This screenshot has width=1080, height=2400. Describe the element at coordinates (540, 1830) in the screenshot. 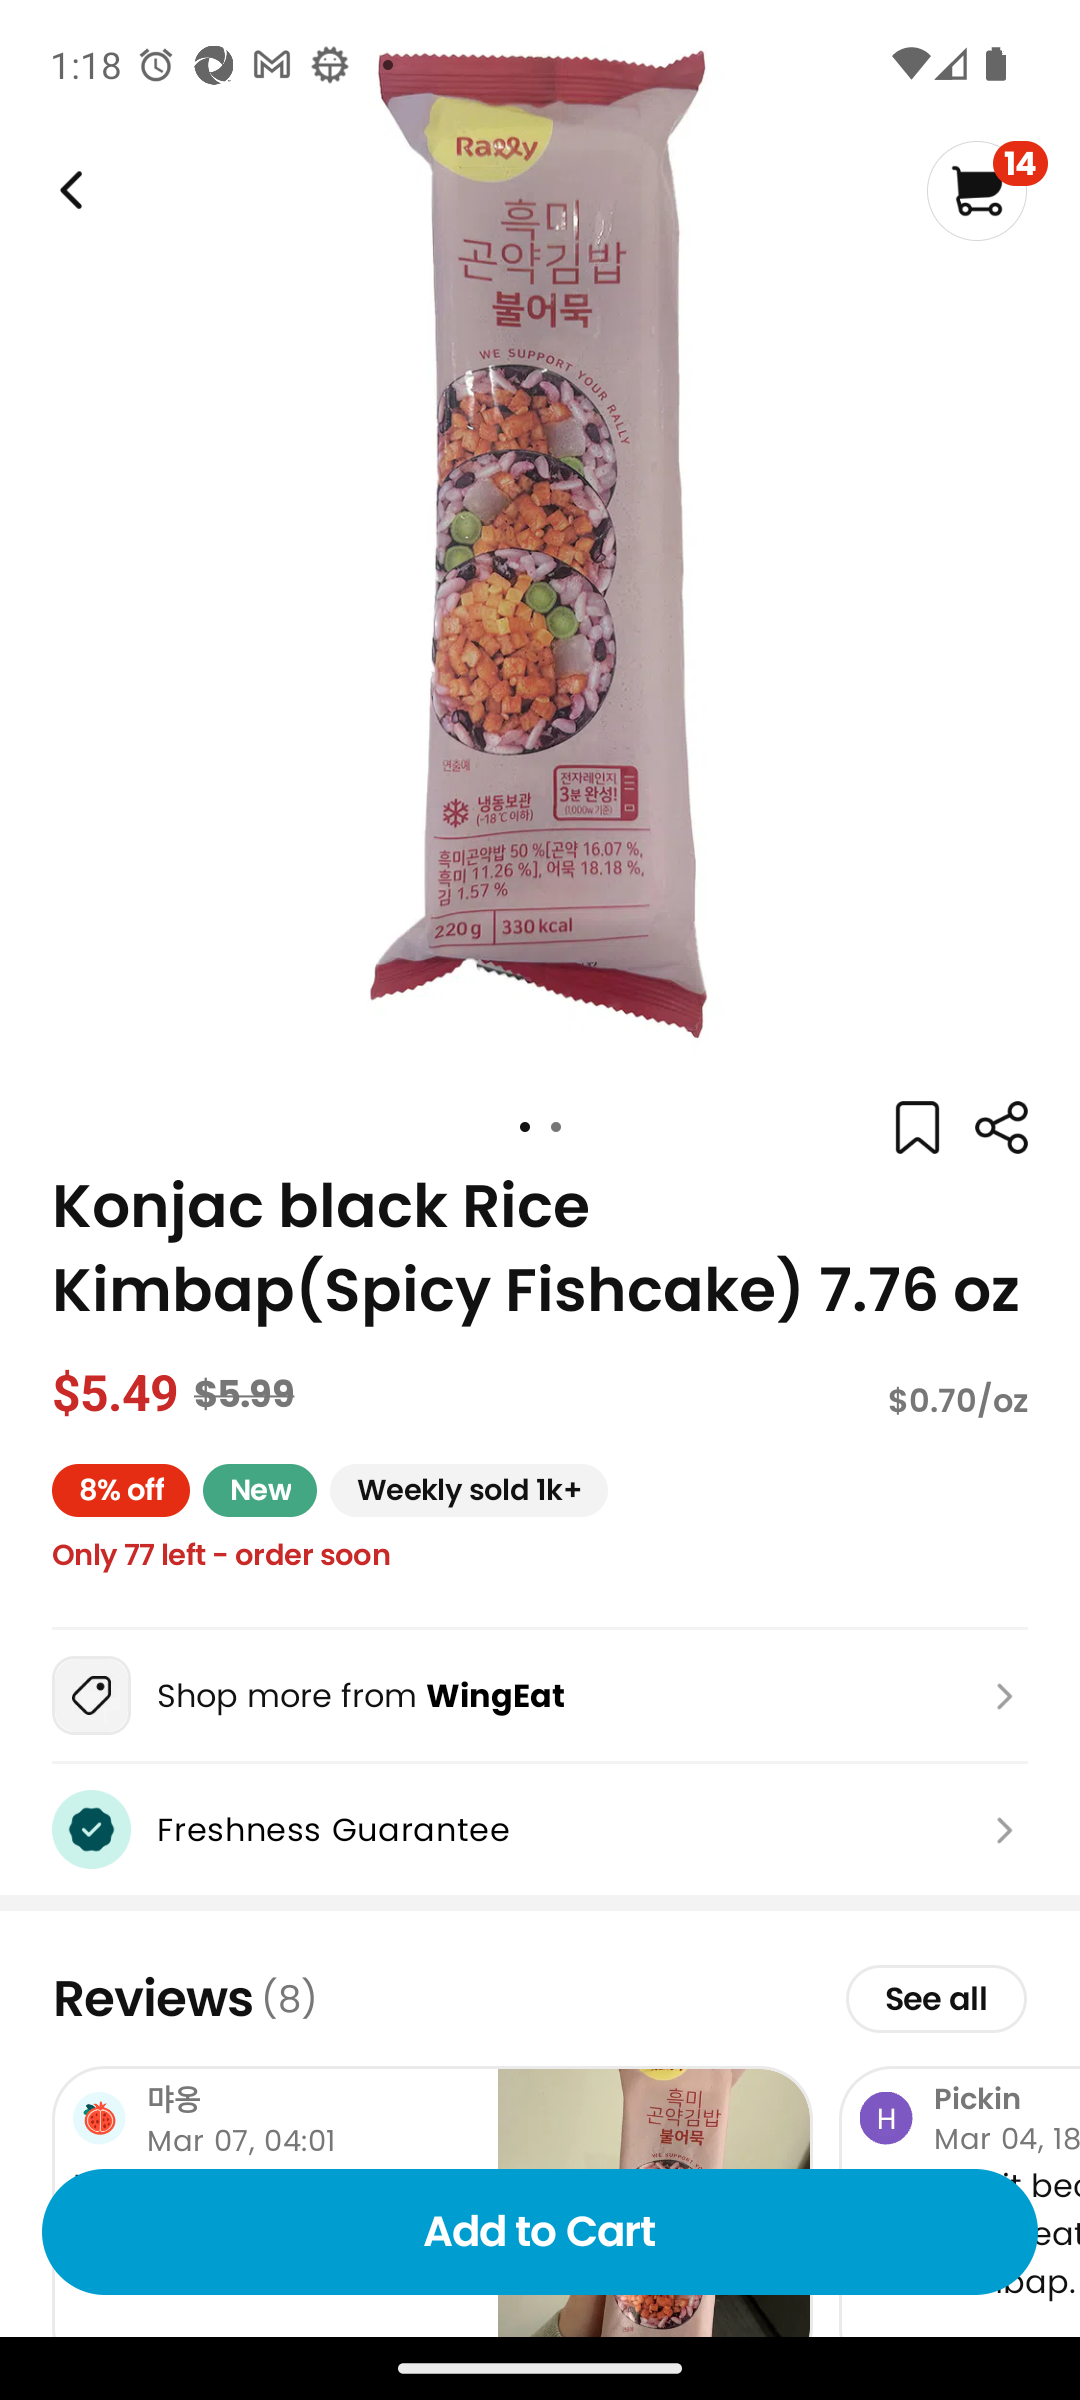

I see `Freshness Guarantee` at that location.